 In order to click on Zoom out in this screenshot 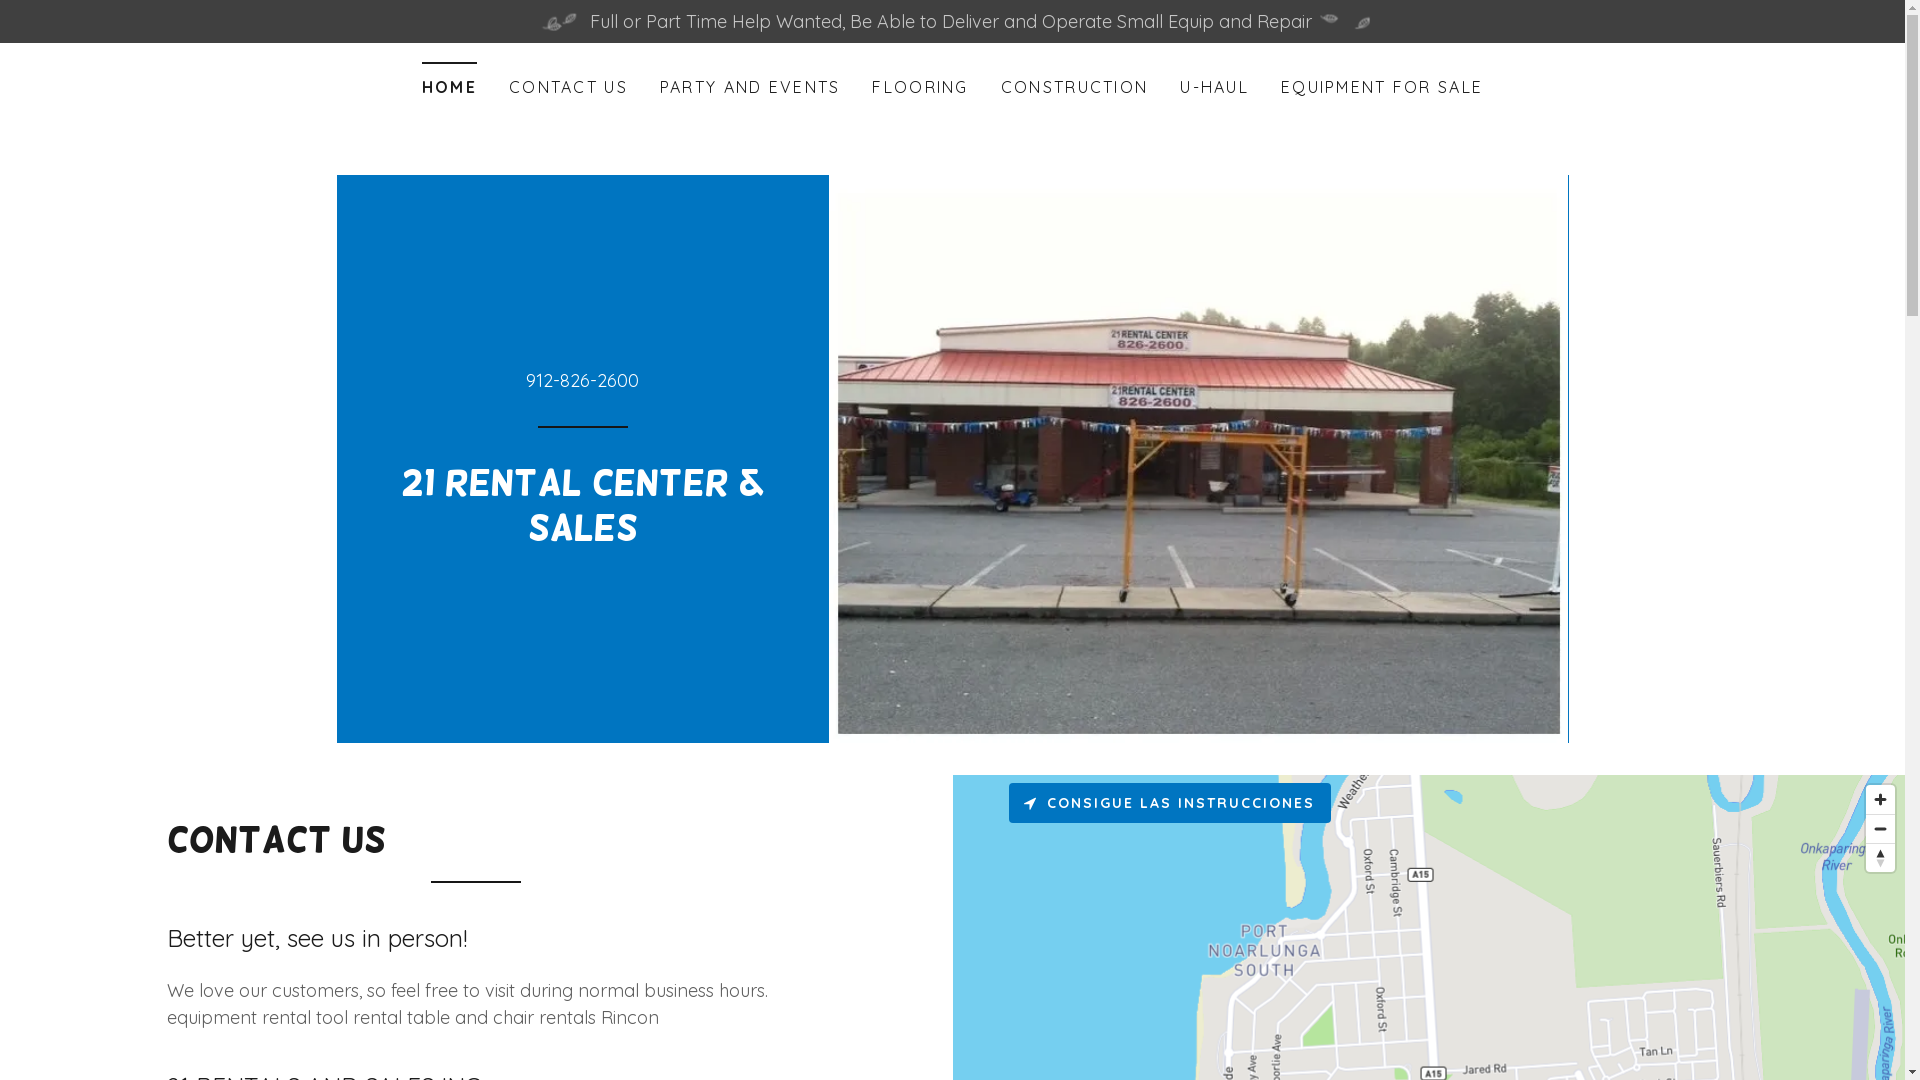, I will do `click(1880, 829)`.